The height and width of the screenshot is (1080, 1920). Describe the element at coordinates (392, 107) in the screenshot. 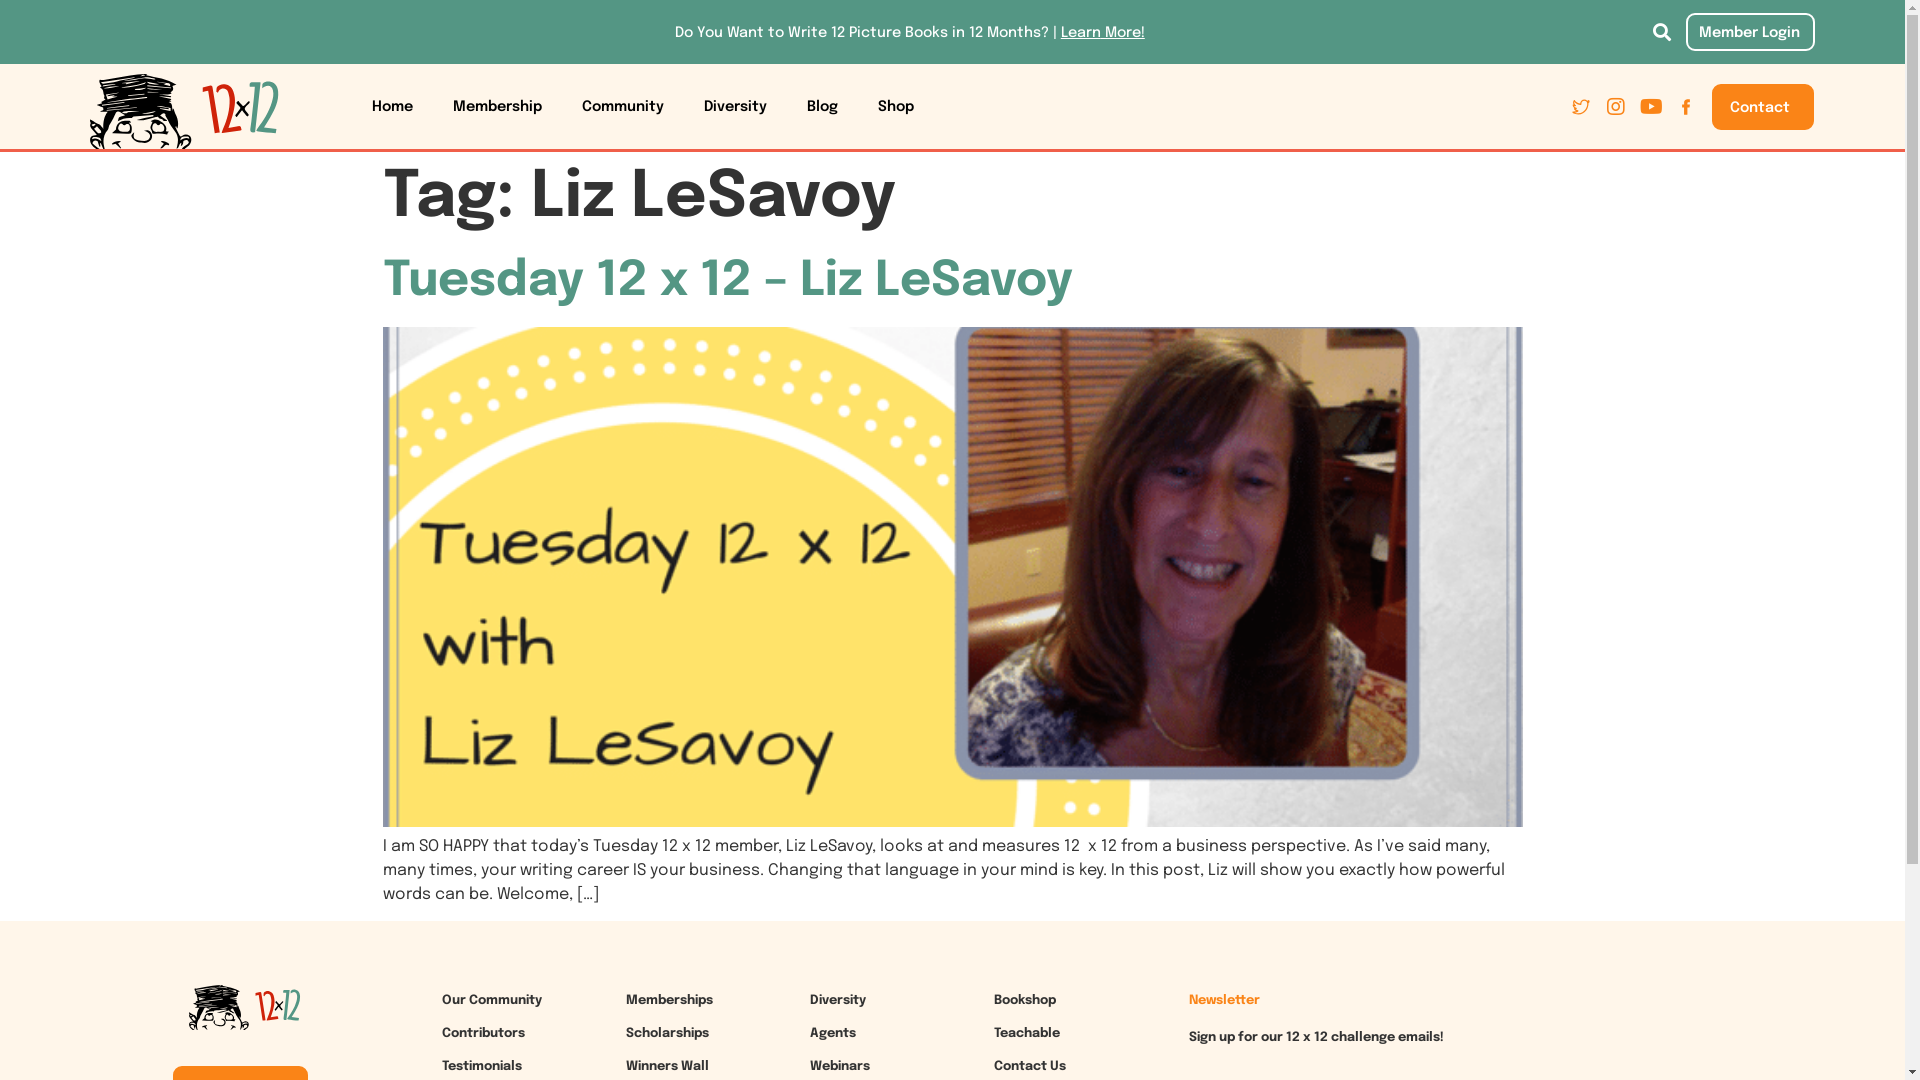

I see `Home` at that location.